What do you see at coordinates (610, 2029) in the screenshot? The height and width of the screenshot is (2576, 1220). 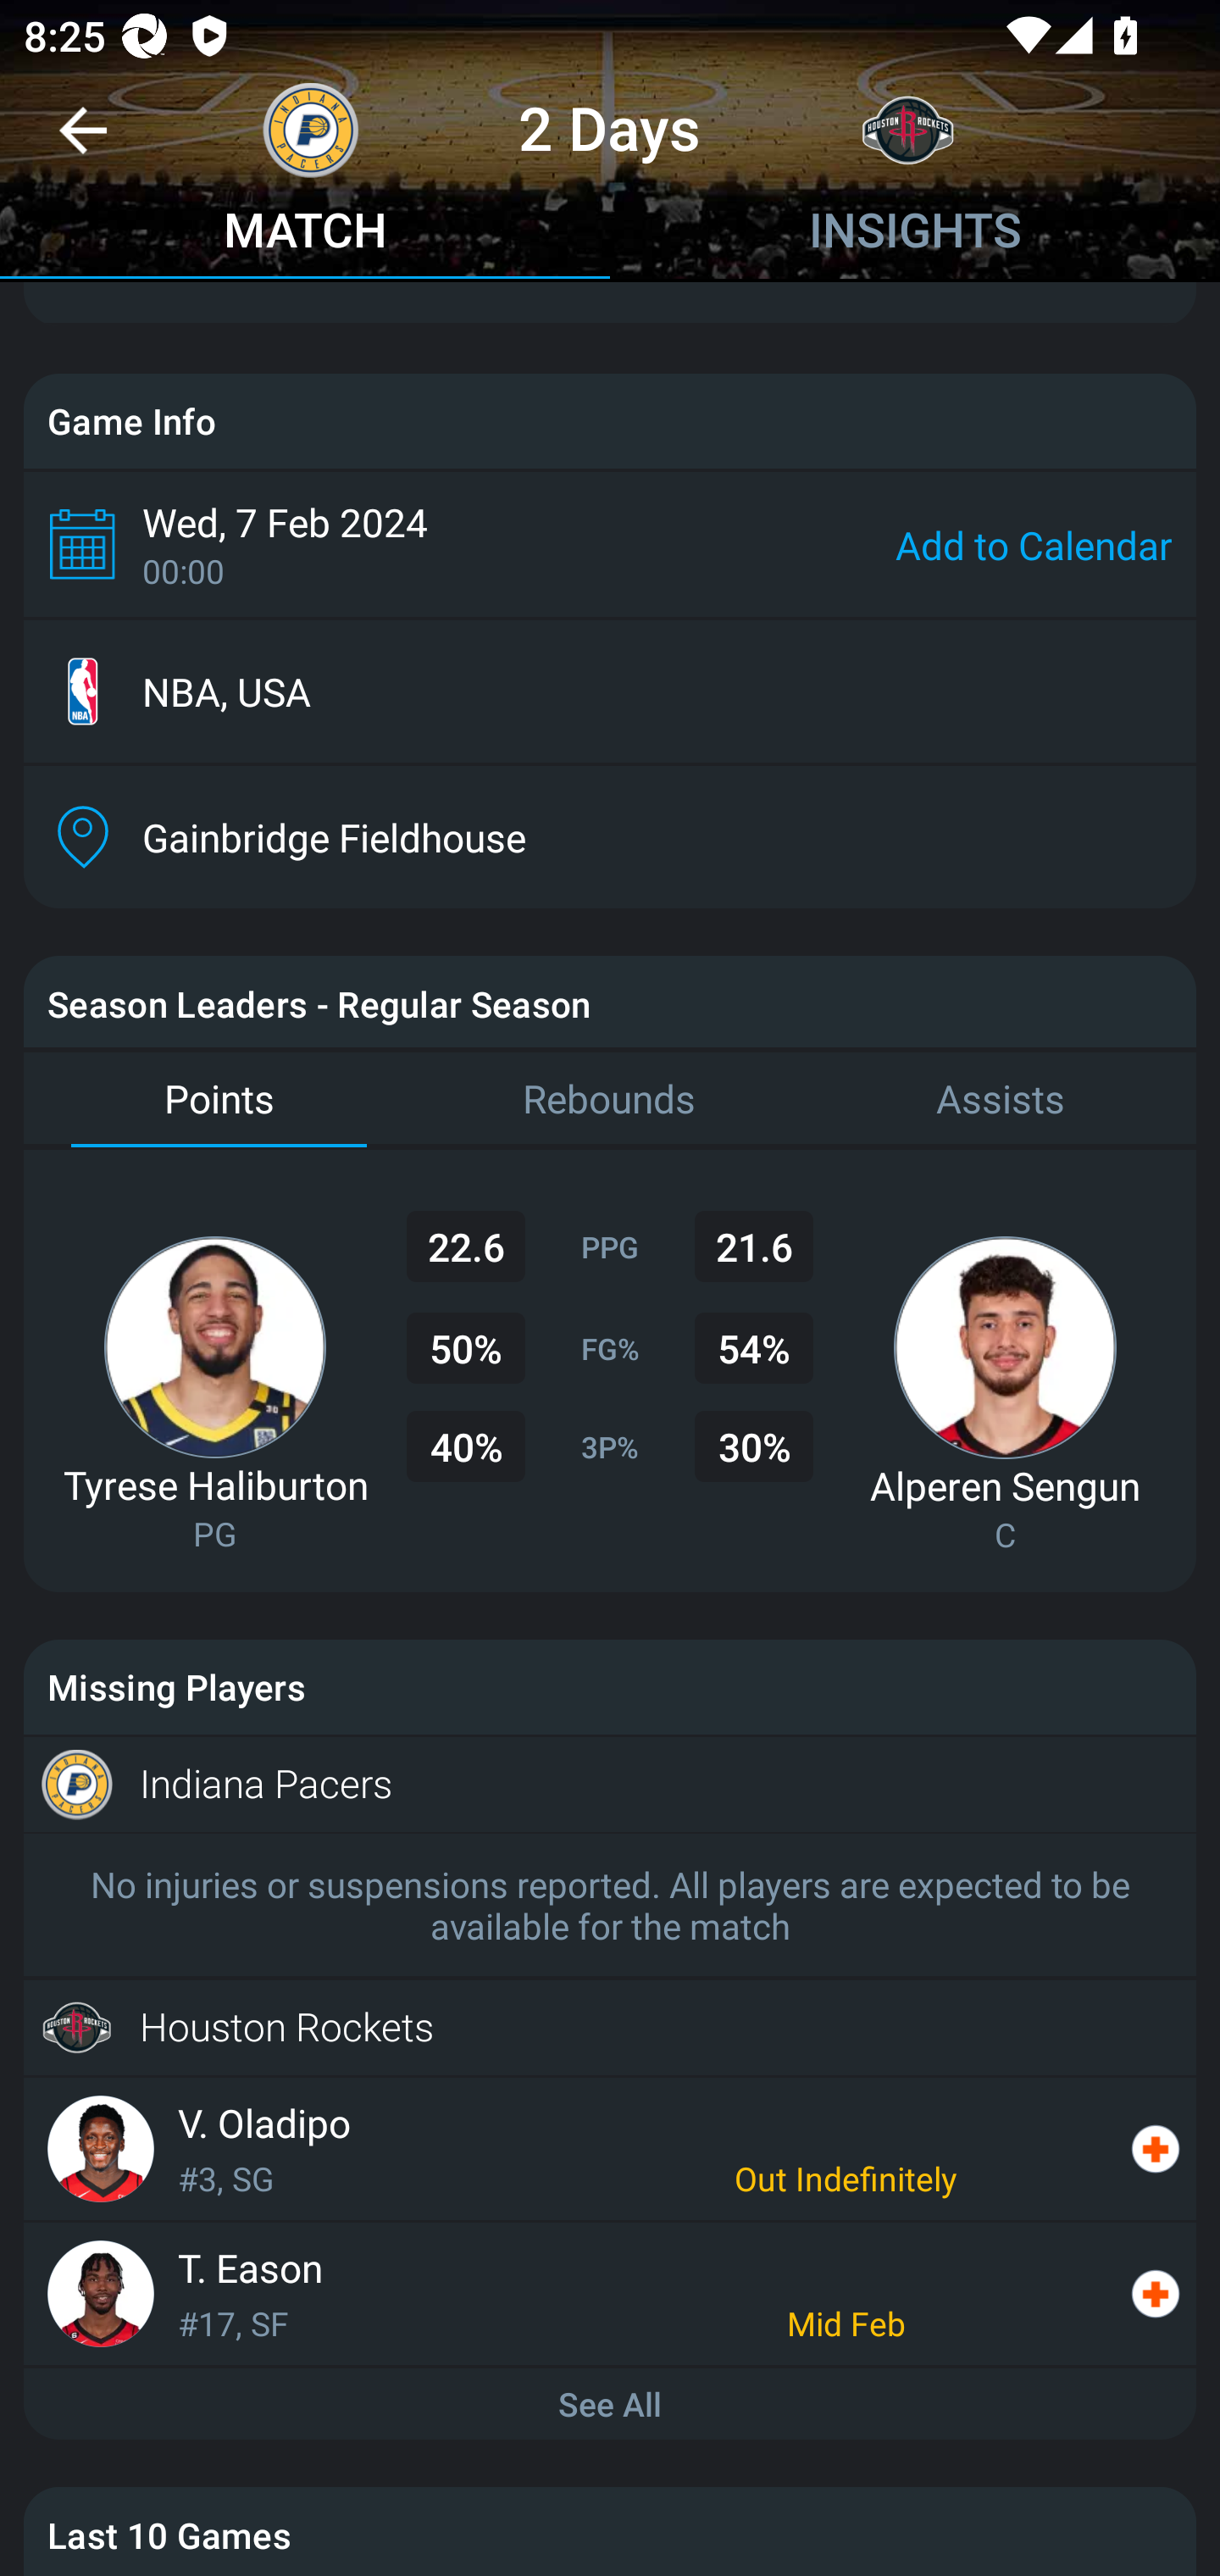 I see `Houston Rockets` at bounding box center [610, 2029].